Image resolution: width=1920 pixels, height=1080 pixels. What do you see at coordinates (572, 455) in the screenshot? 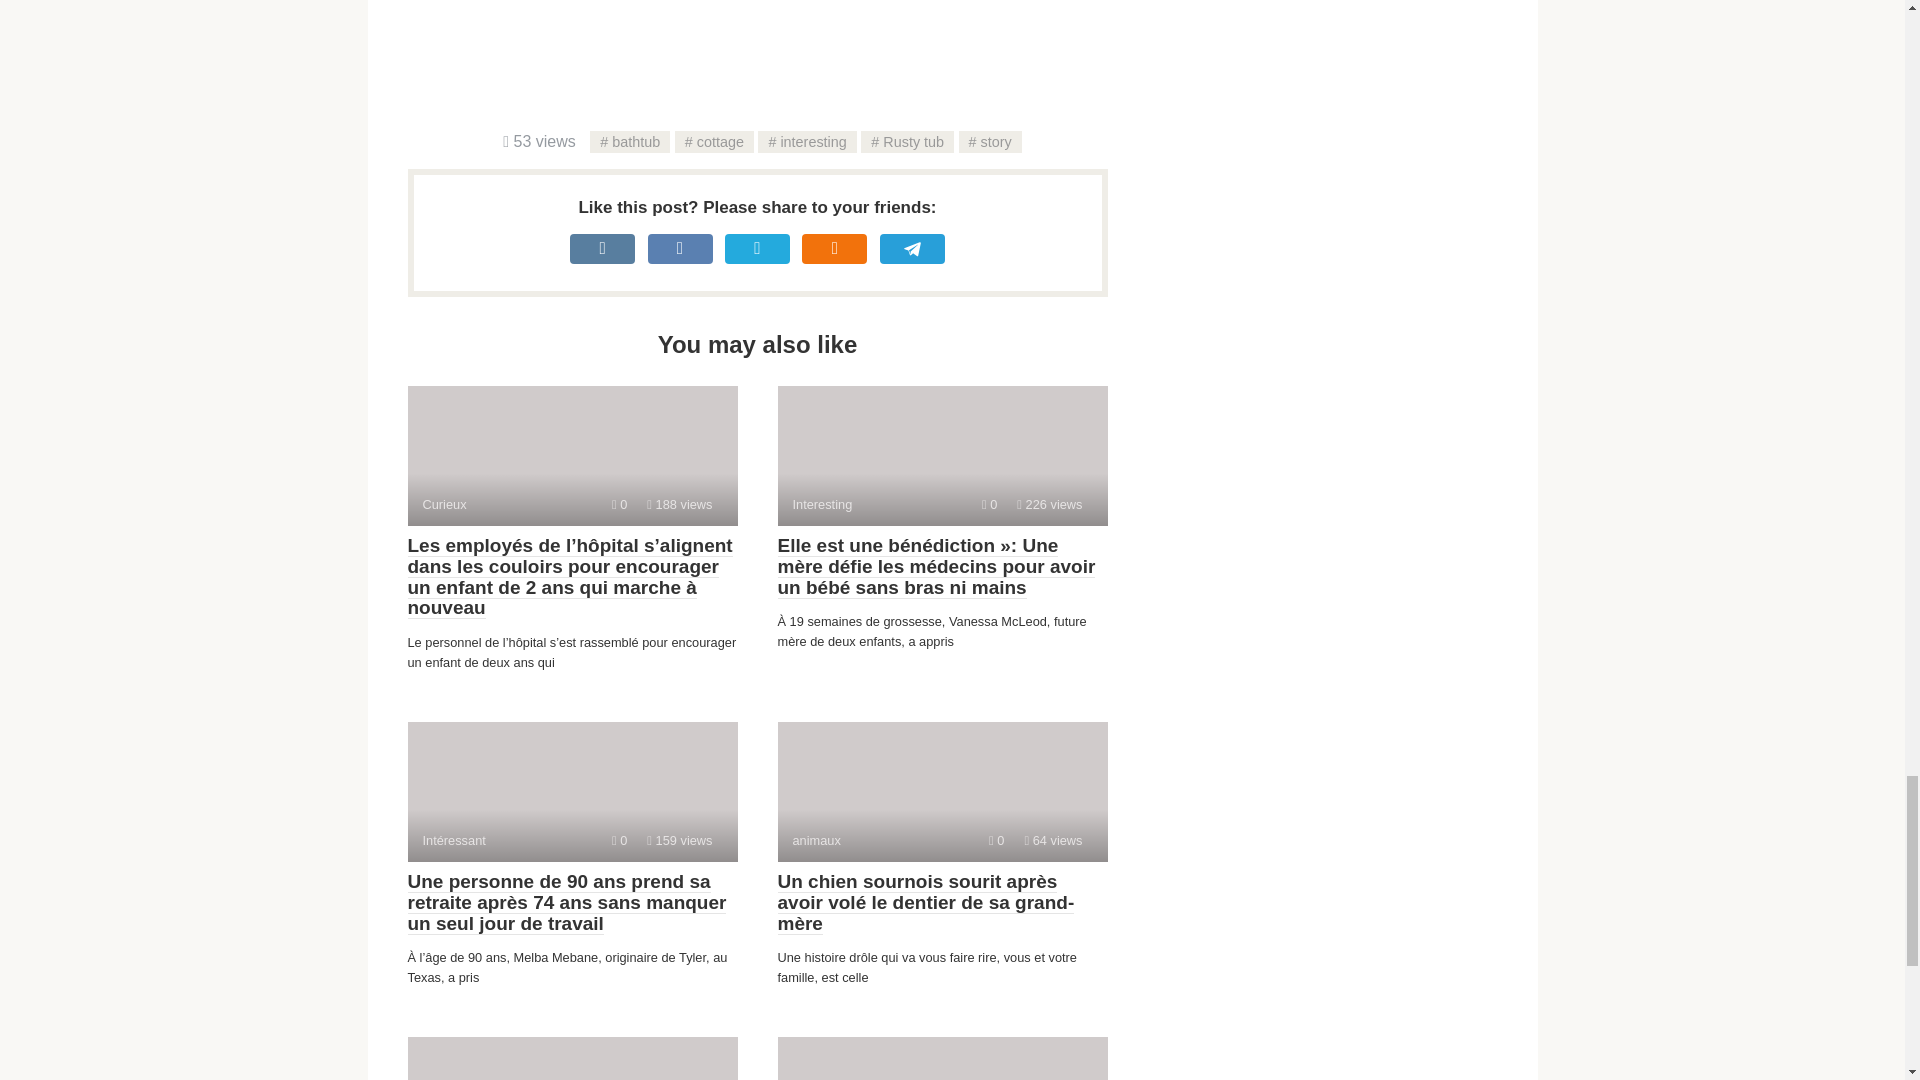
I see `Views` at bounding box center [572, 455].